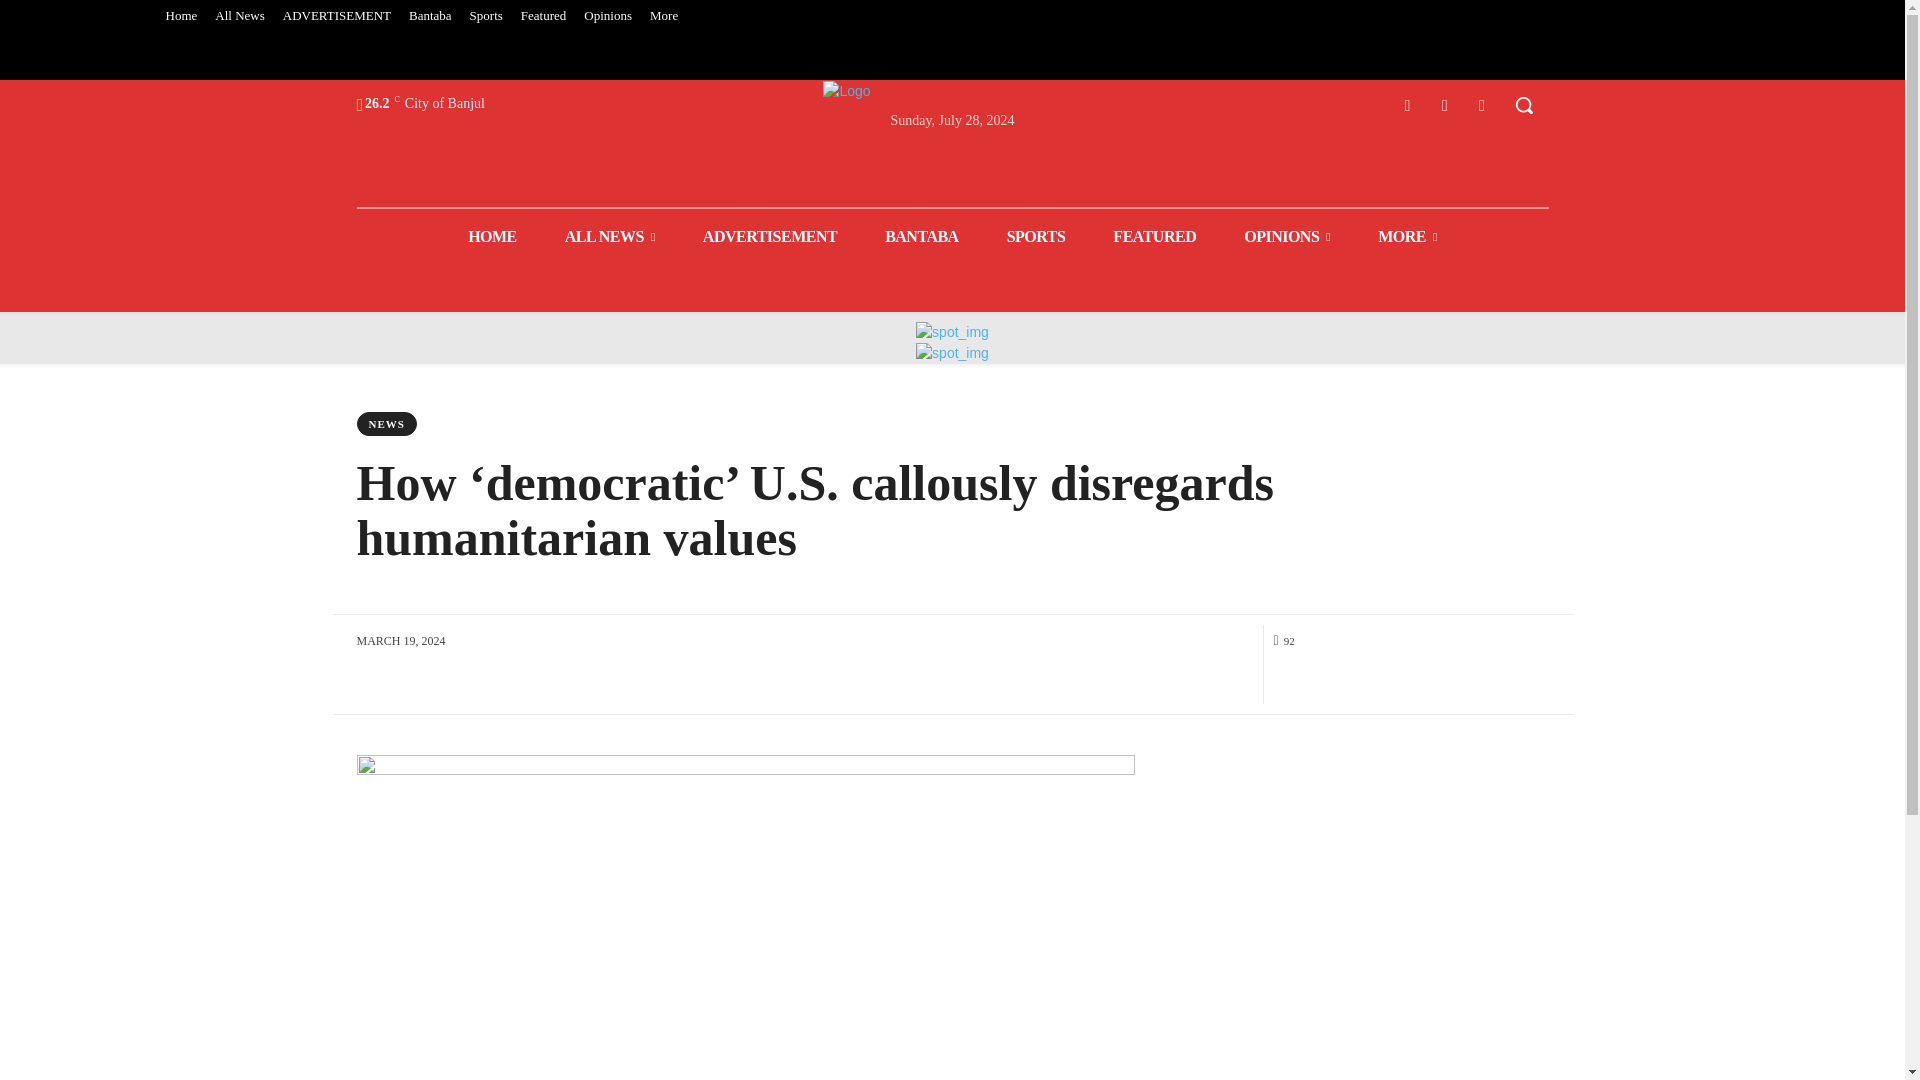 The image size is (1920, 1080). What do you see at coordinates (610, 236) in the screenshot?
I see `ALL NEWS` at bounding box center [610, 236].